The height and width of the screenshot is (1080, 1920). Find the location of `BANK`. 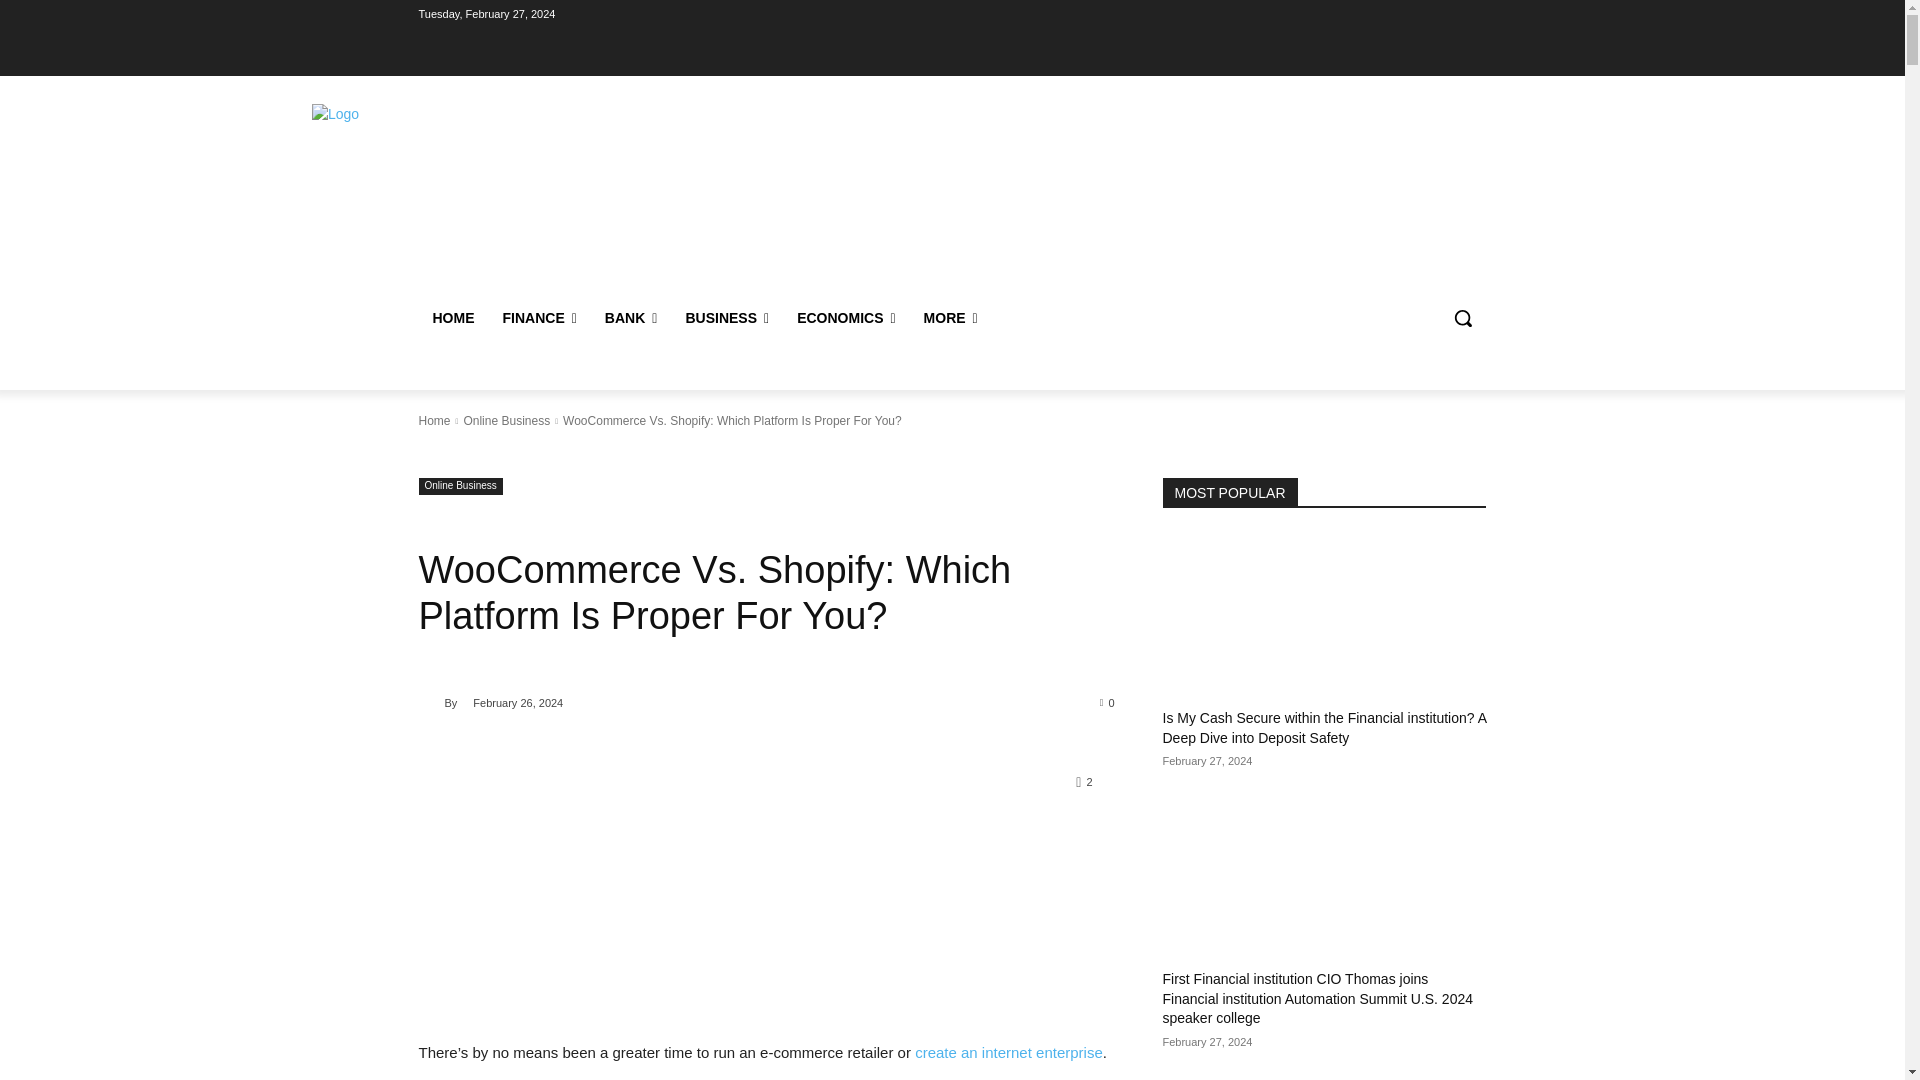

BANK is located at coordinates (632, 318).